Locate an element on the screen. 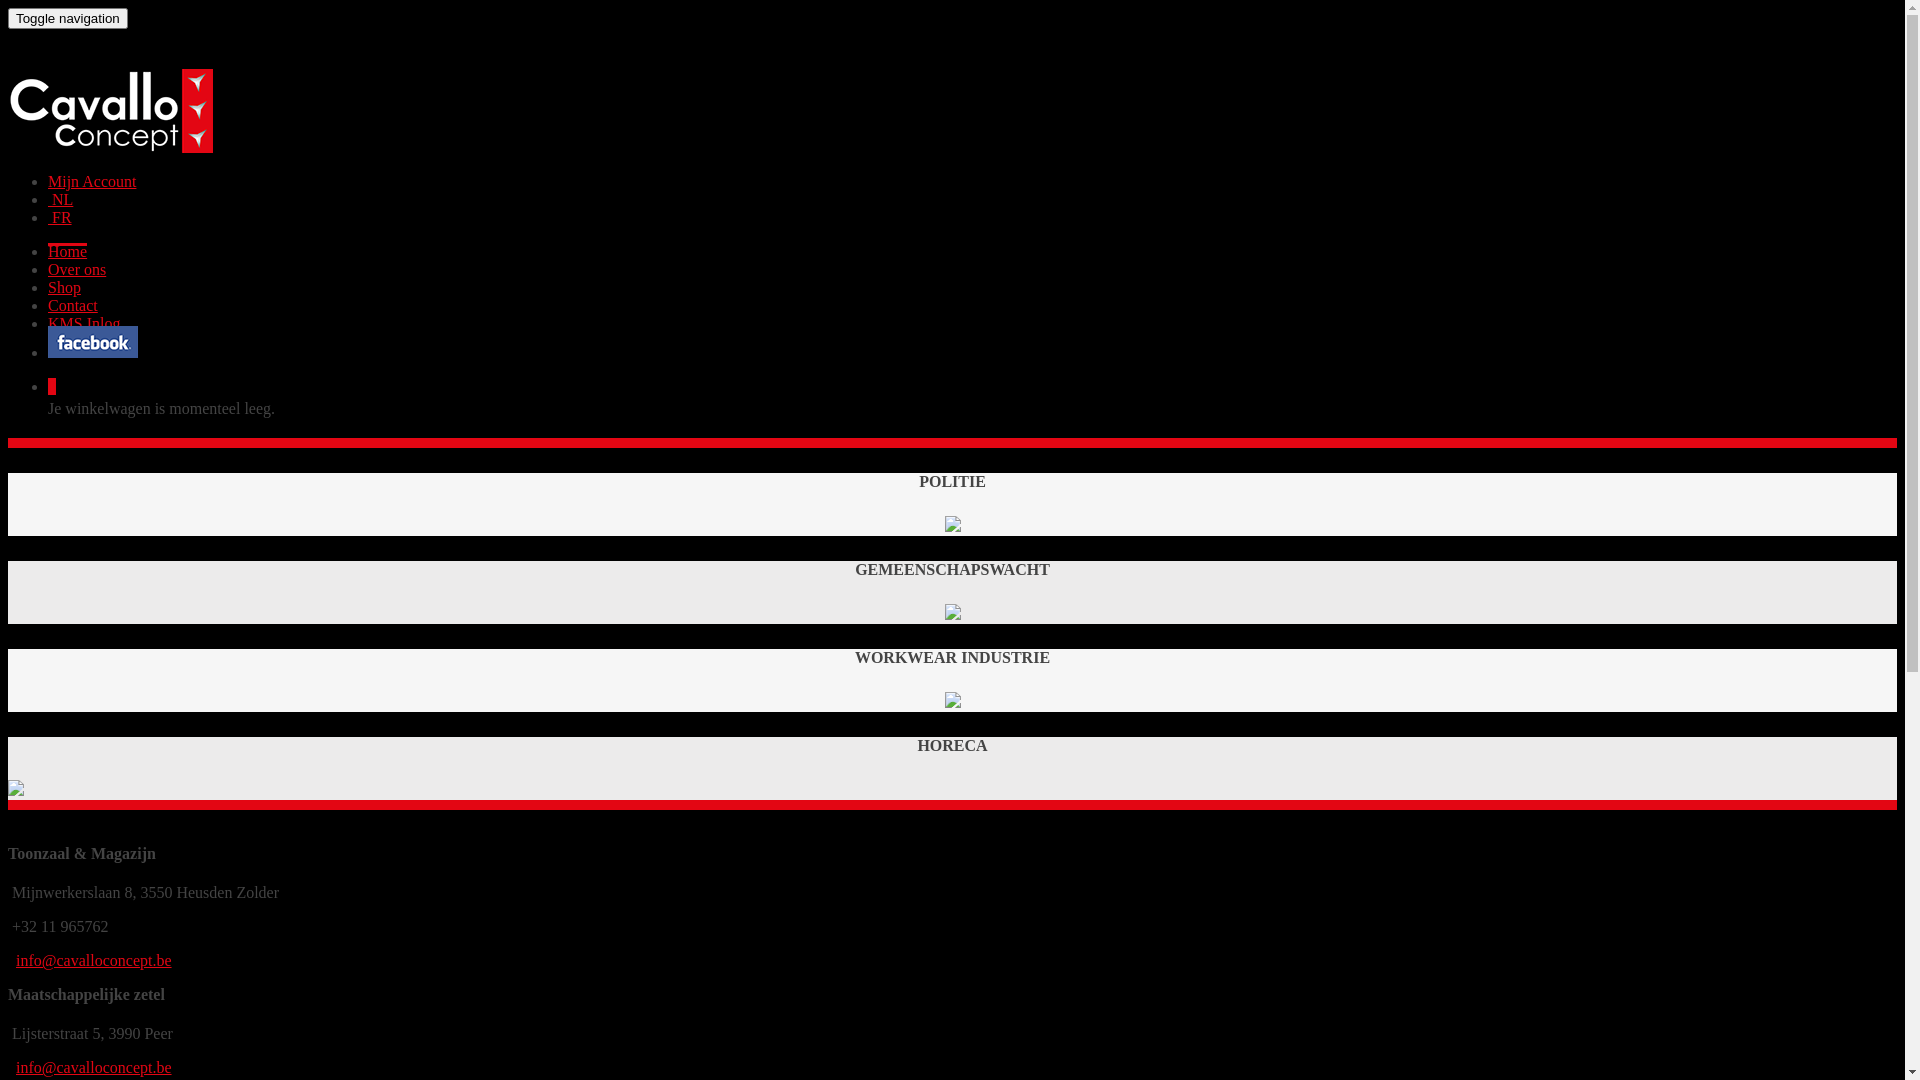   FR is located at coordinates (60, 218).